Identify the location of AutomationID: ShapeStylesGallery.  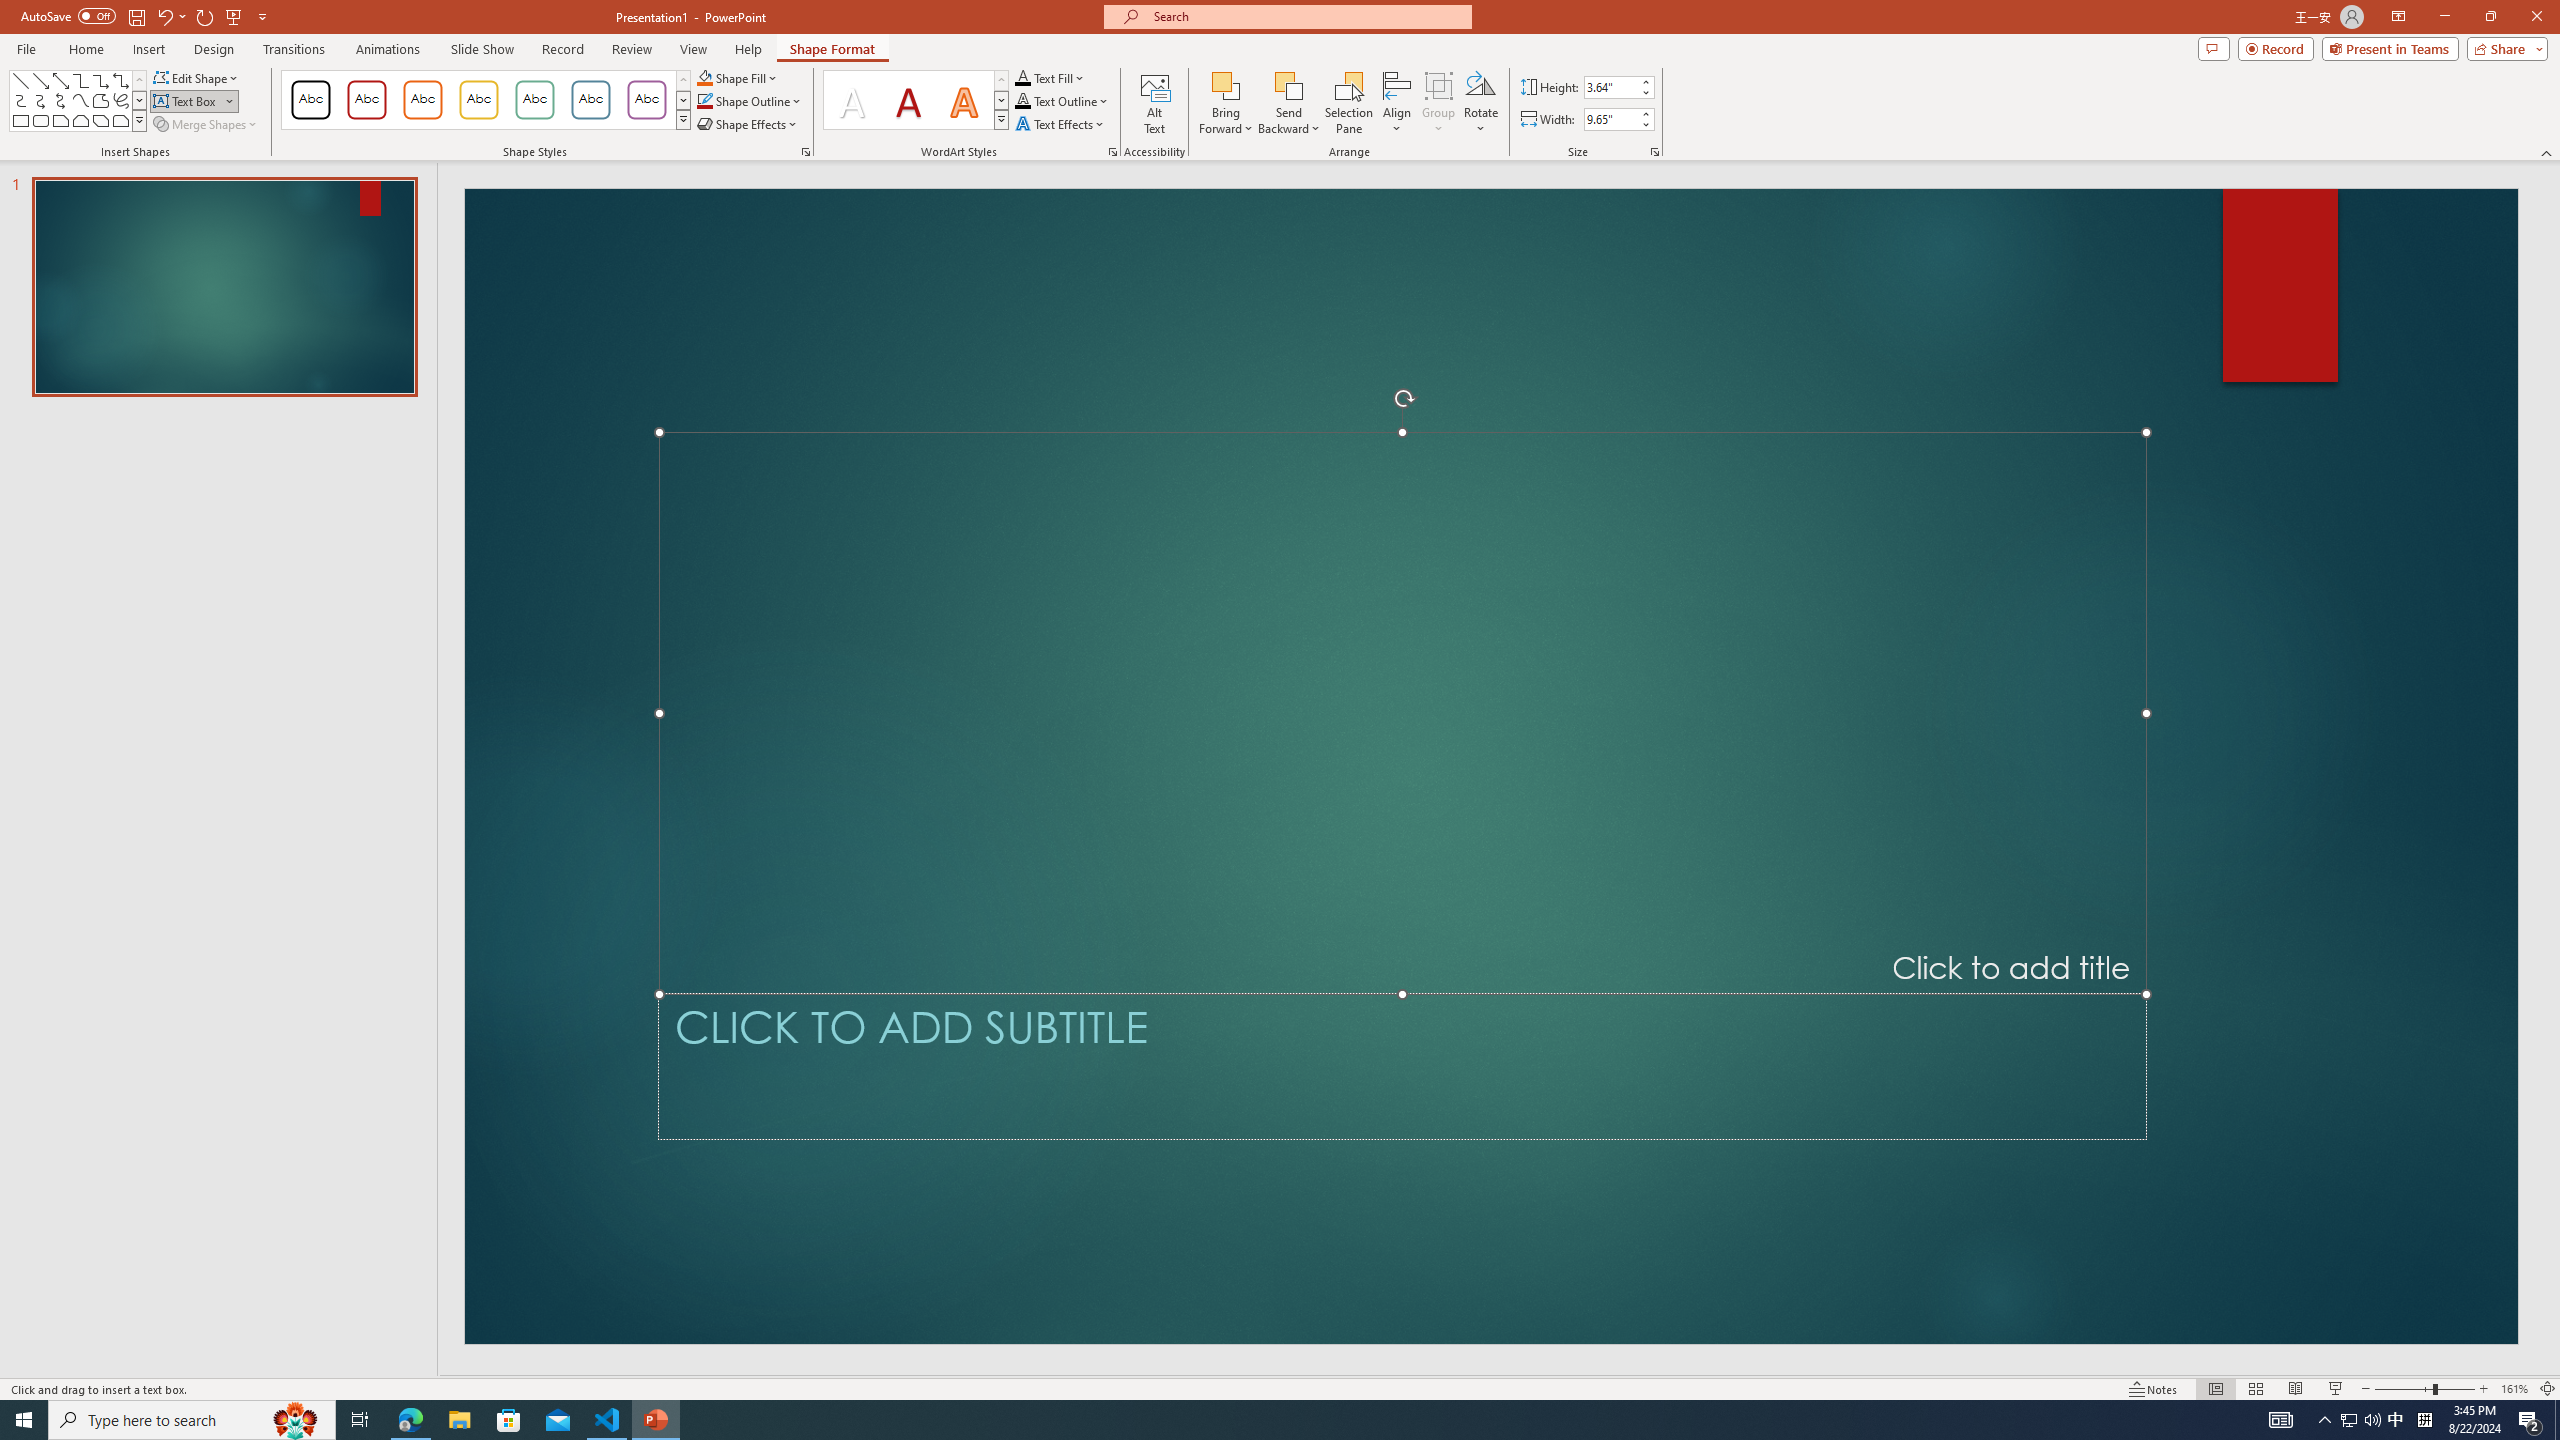
(486, 100).